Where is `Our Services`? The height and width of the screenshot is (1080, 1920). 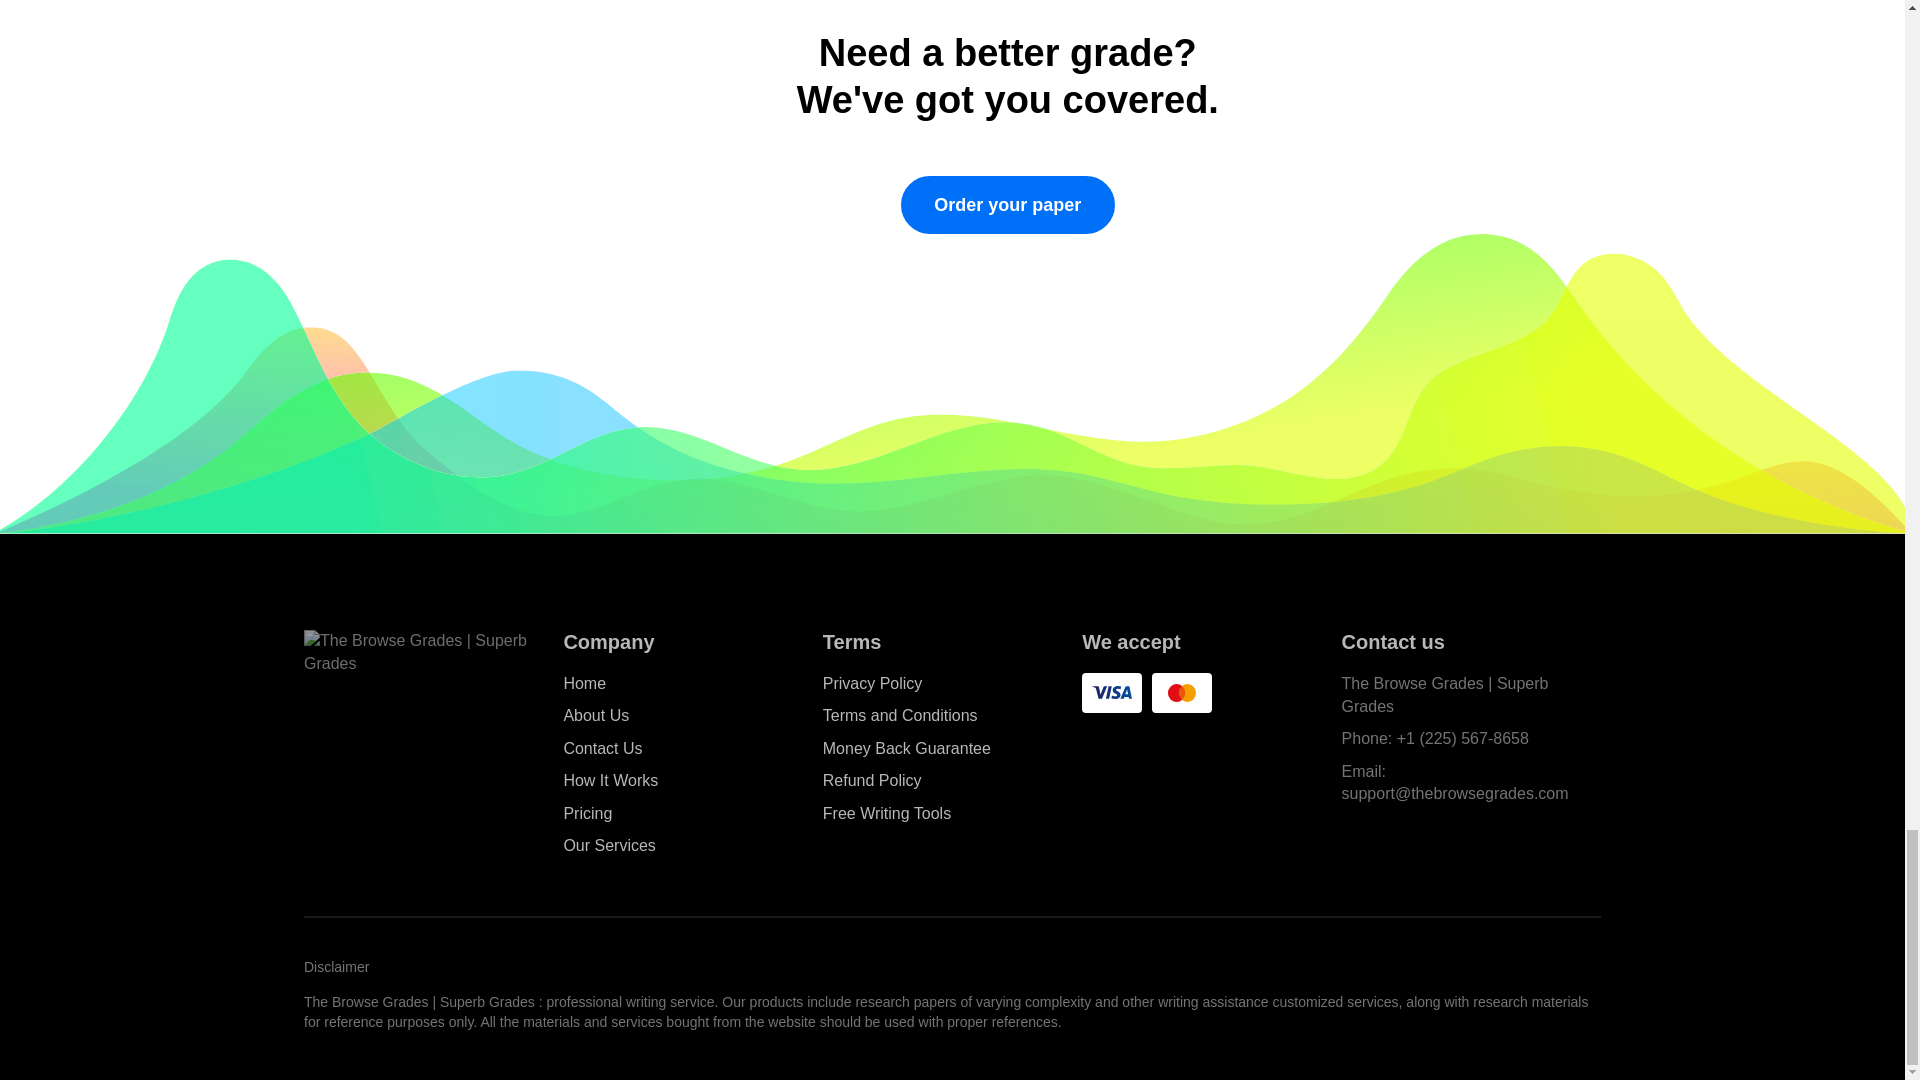
Our Services is located at coordinates (608, 846).